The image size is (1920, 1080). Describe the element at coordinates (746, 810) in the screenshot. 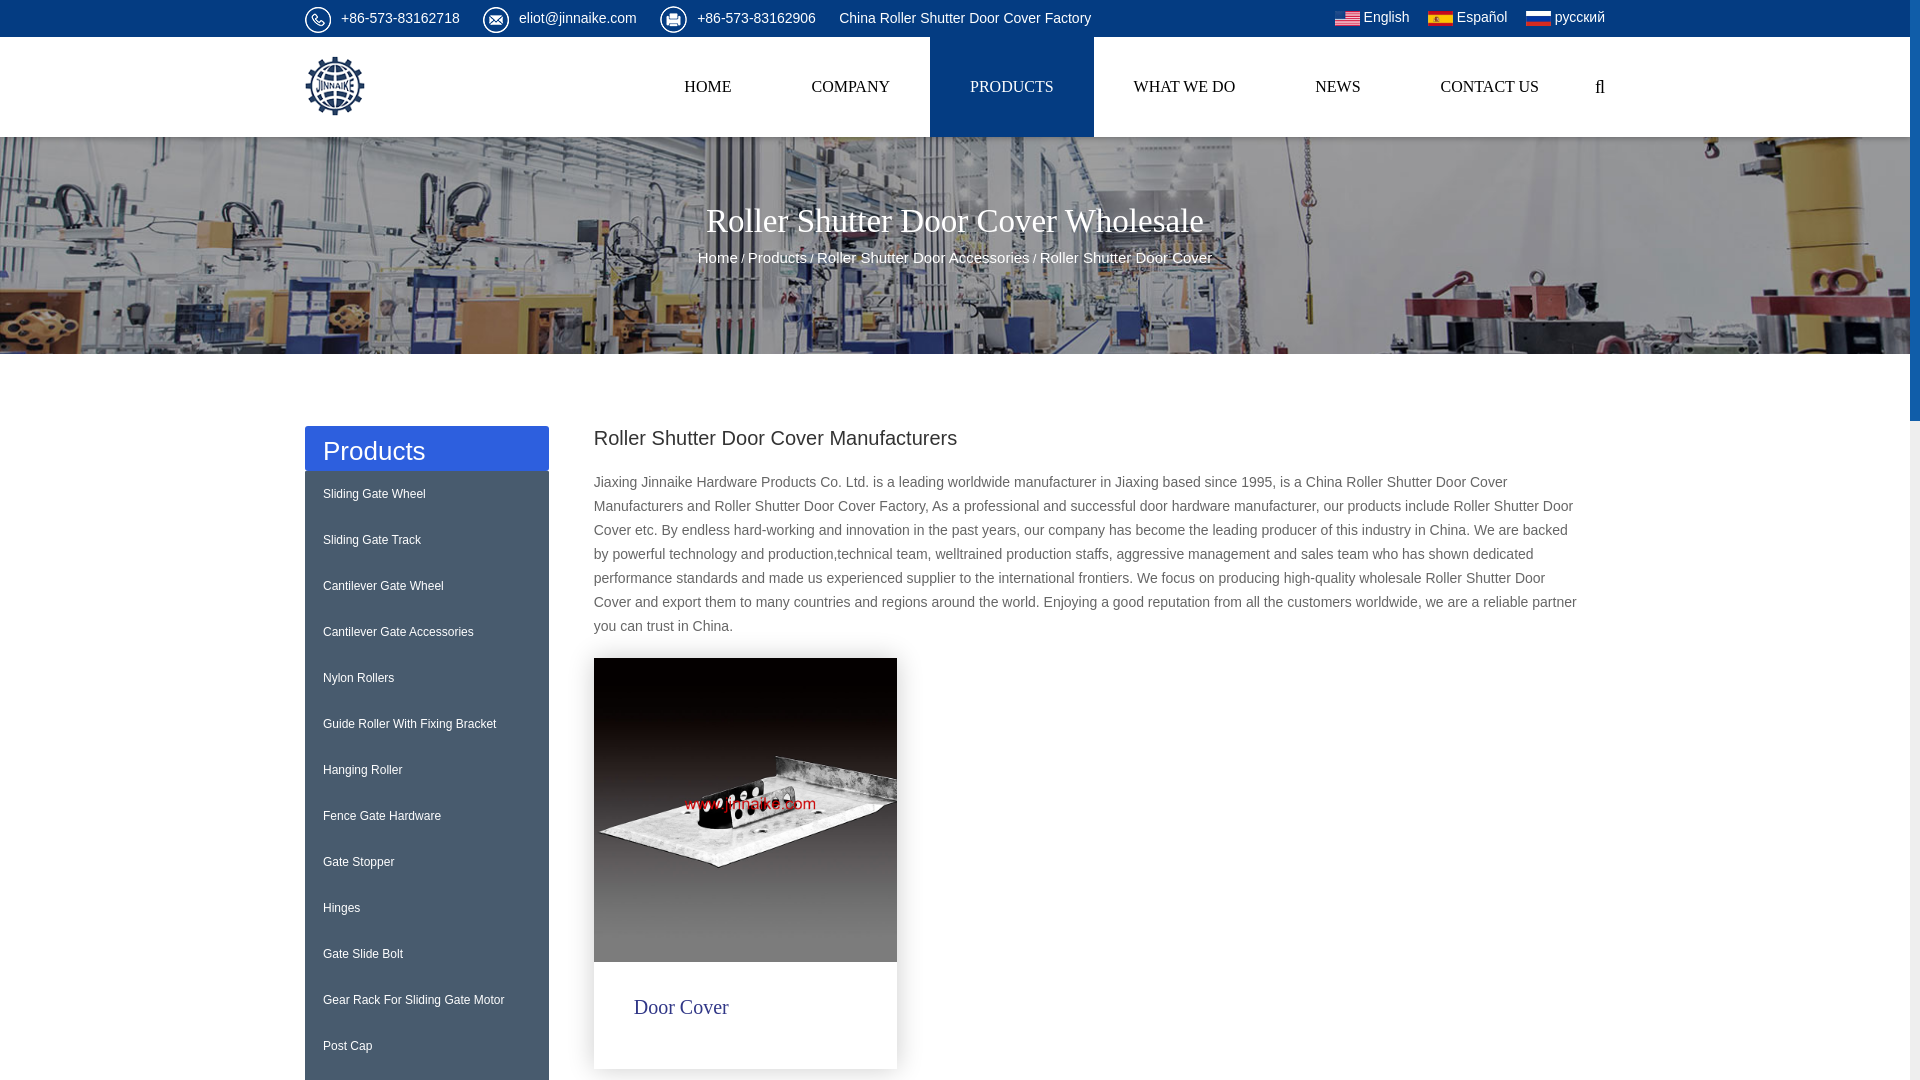

I see `Door Cover` at that location.